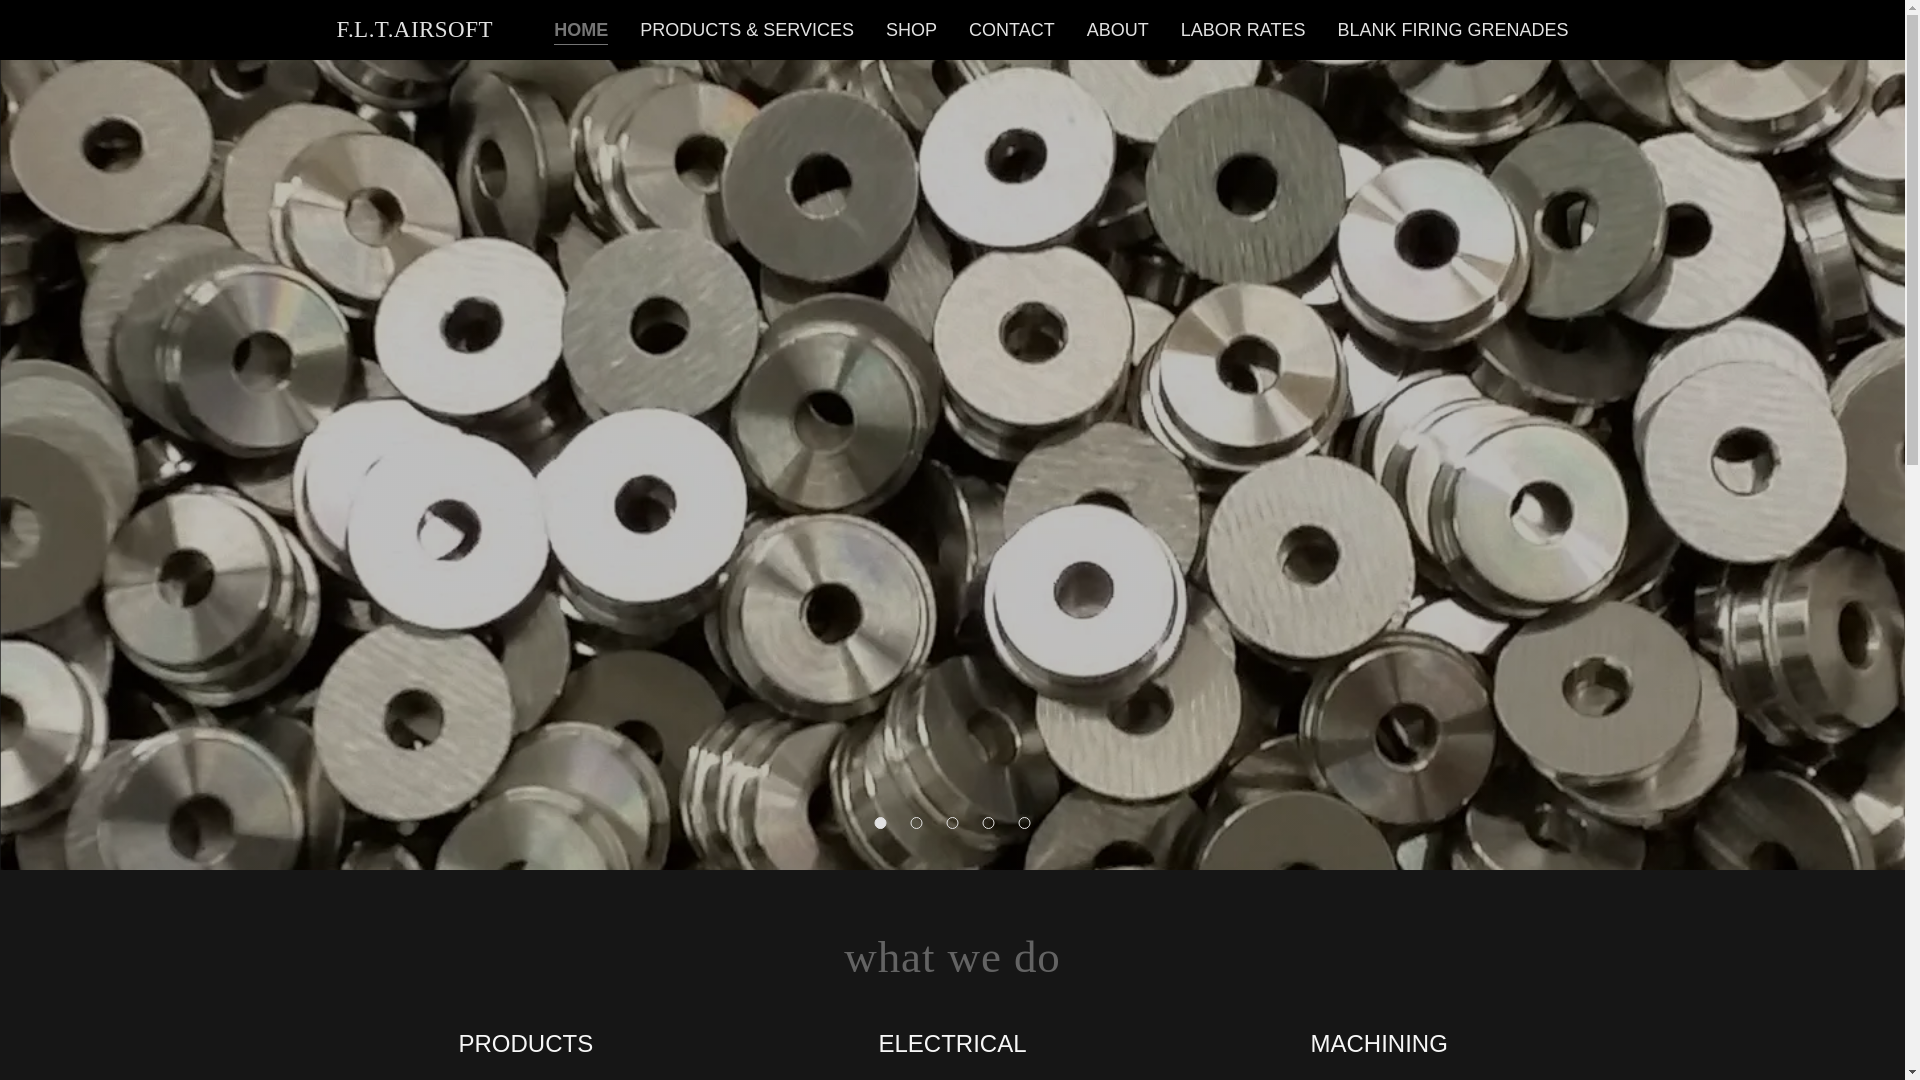  What do you see at coordinates (414, 30) in the screenshot?
I see `F.L.T.AIRSOFT` at bounding box center [414, 30].